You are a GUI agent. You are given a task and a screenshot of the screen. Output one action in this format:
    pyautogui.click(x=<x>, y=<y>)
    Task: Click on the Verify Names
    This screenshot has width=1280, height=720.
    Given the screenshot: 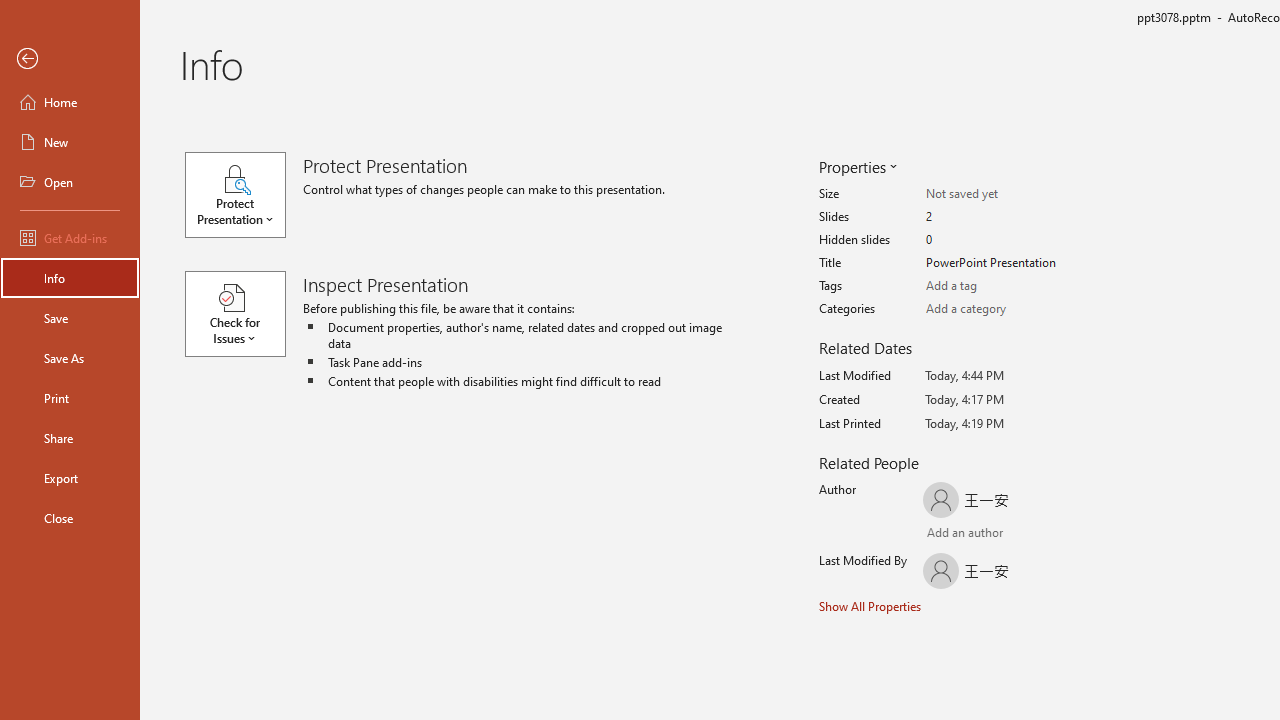 What is the action you would take?
    pyautogui.click(x=984, y=534)
    